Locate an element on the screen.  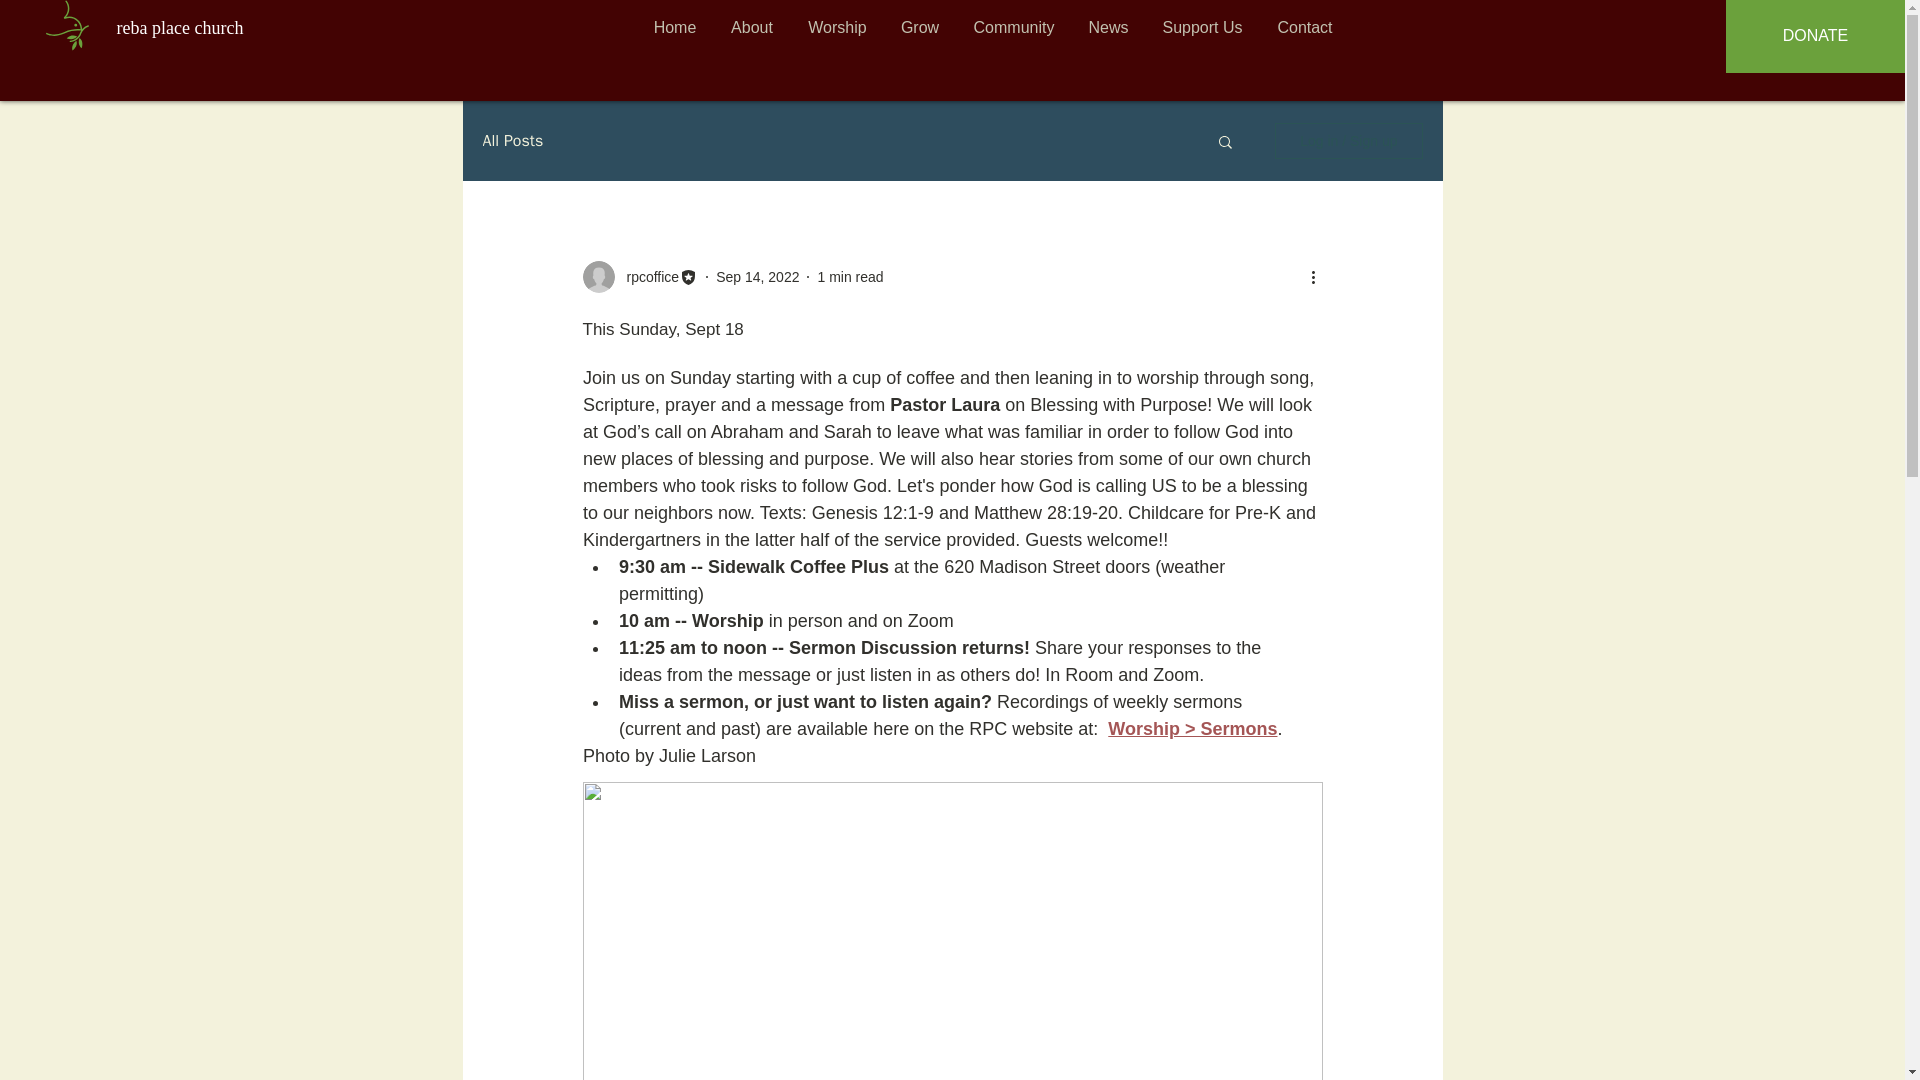
Support Us is located at coordinates (1202, 27).